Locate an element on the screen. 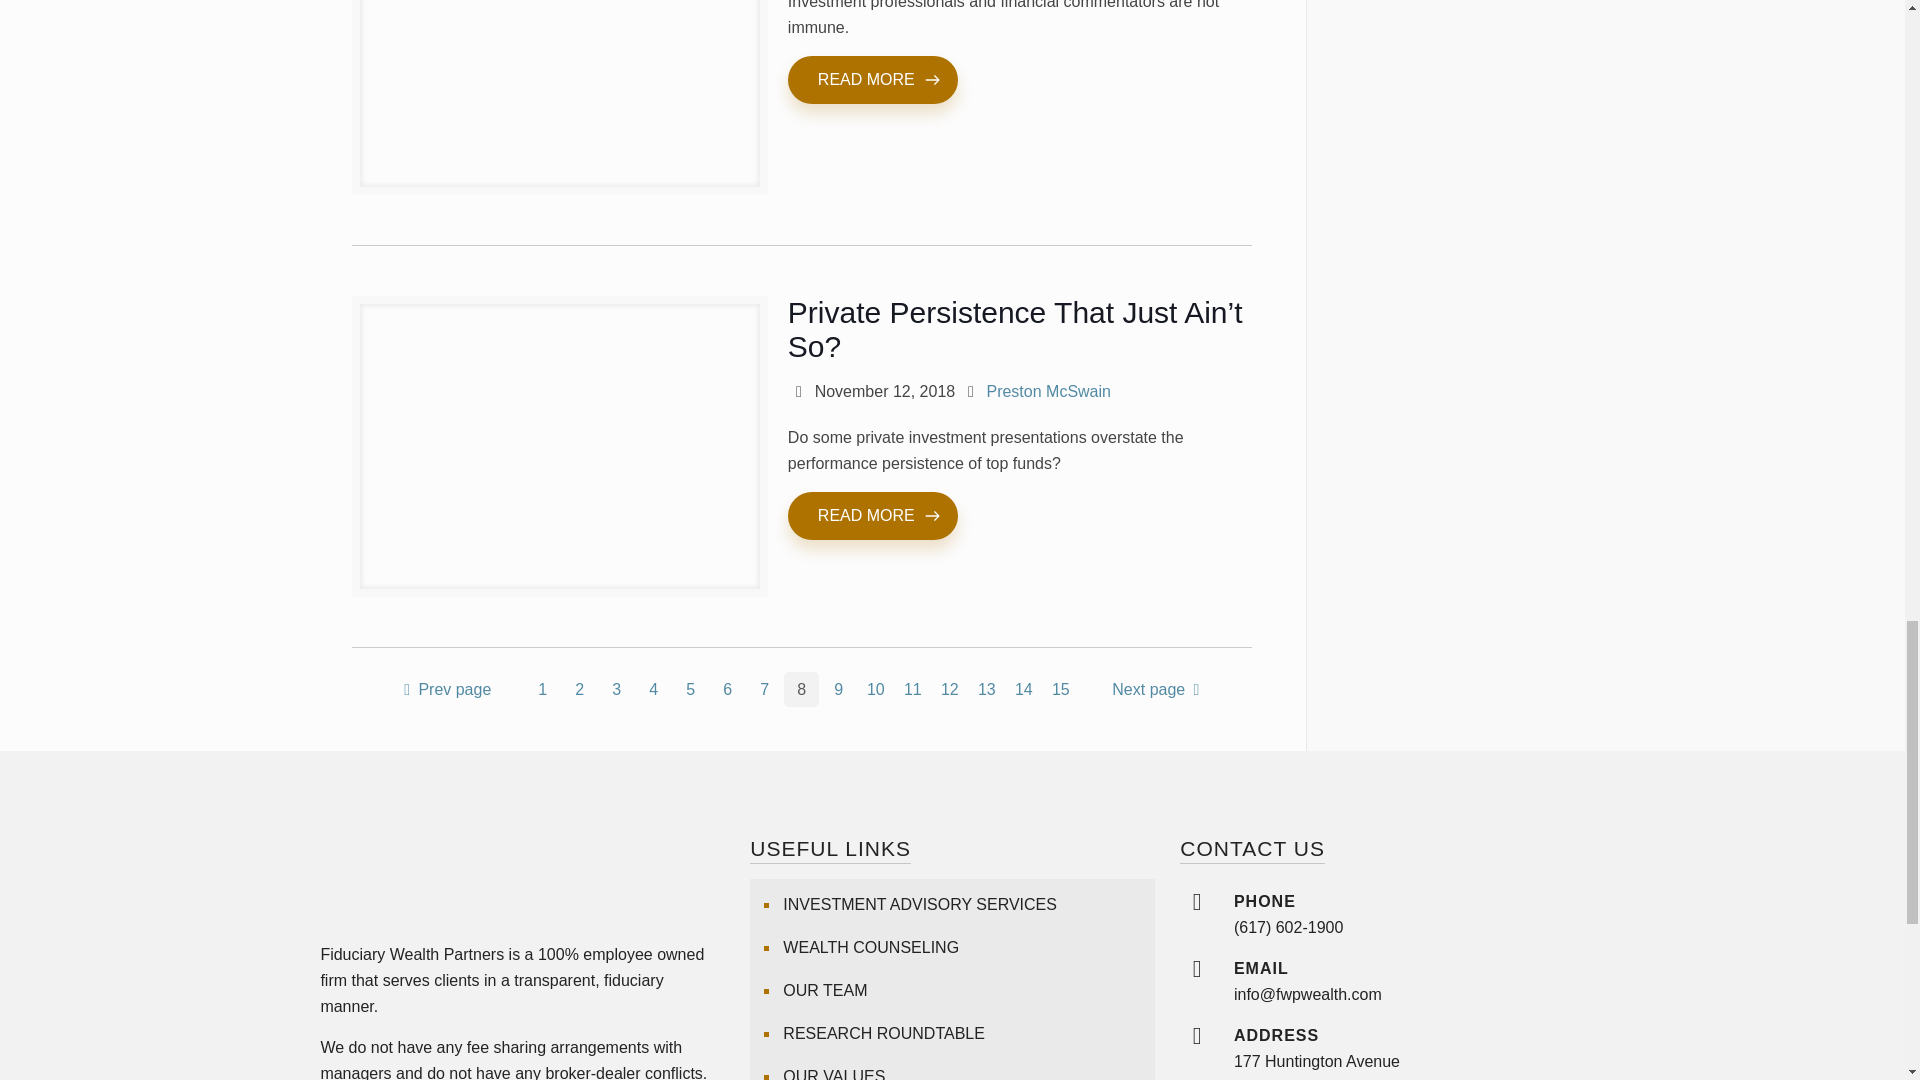 This screenshot has height=1080, width=1920. READ MORE is located at coordinates (872, 80).